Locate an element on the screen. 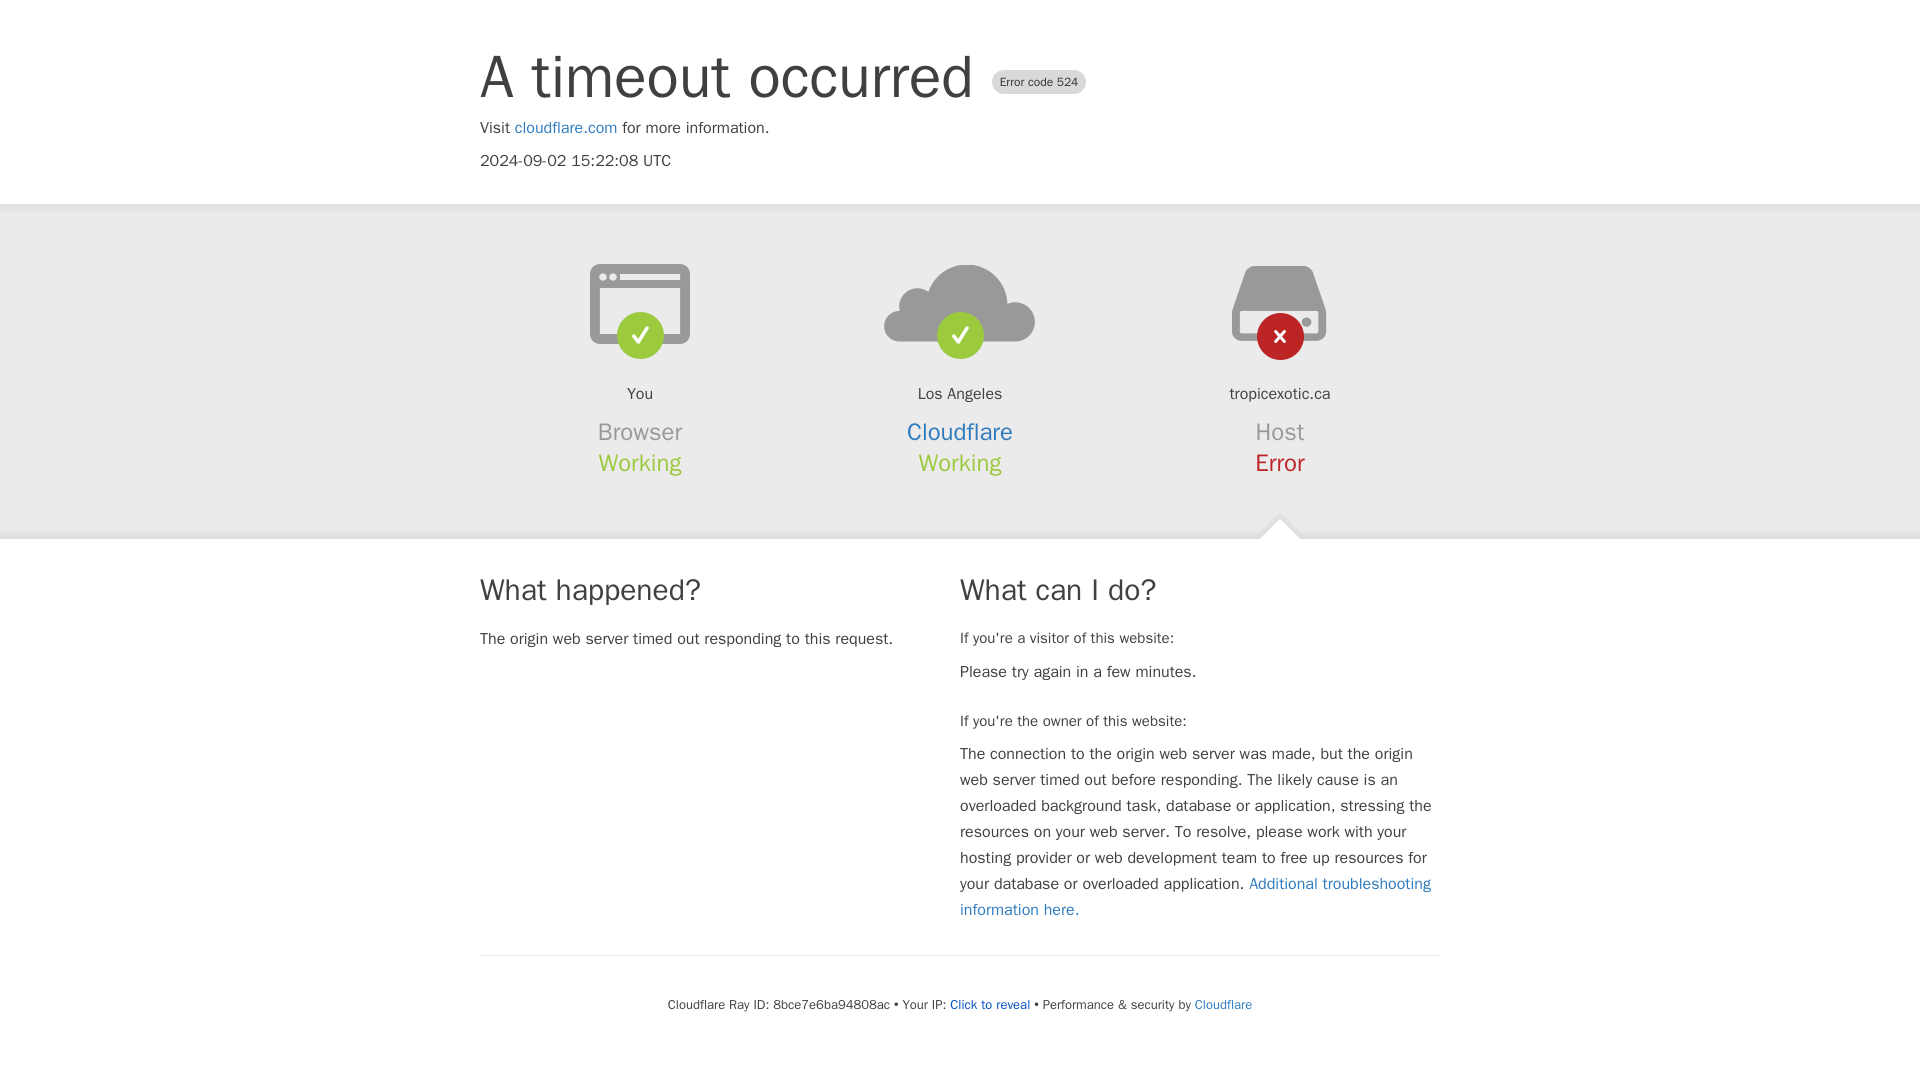  Additional troubleshooting information here. is located at coordinates (1195, 896).